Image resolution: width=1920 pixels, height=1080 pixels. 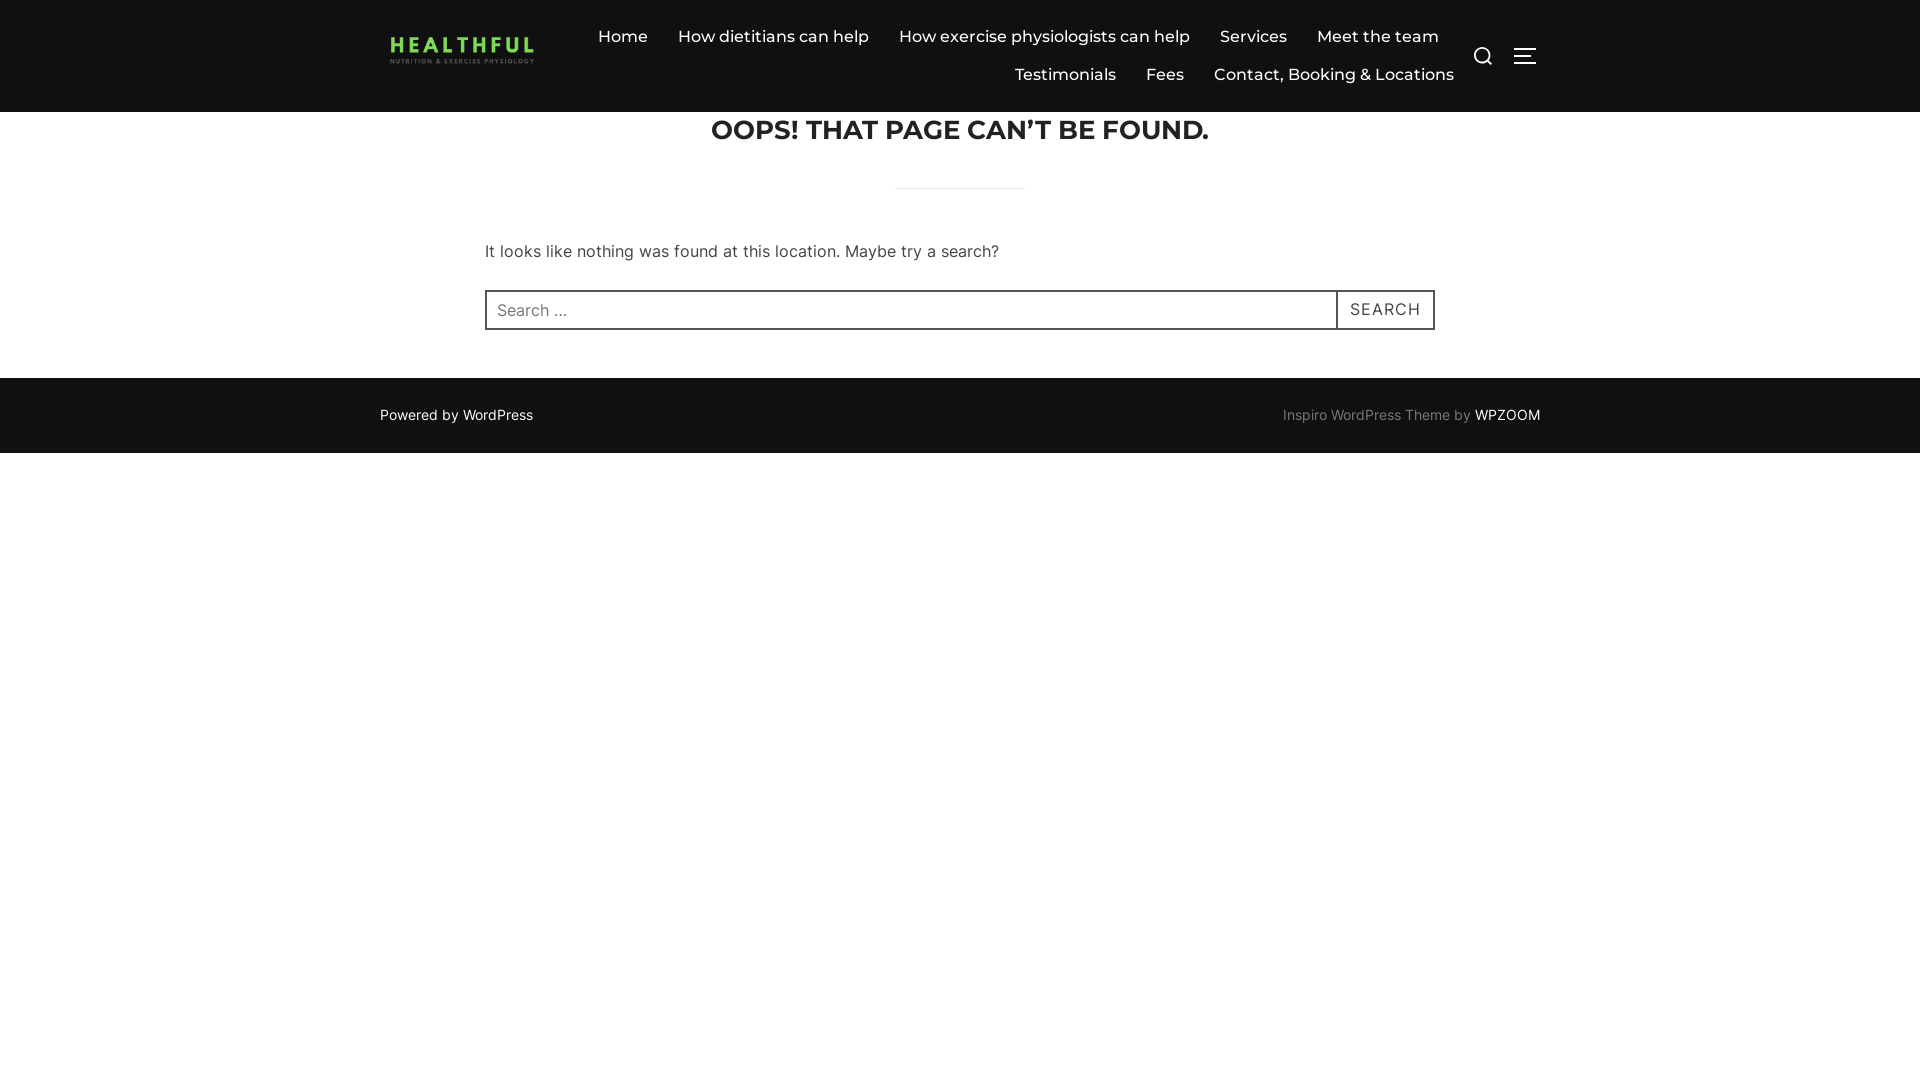 What do you see at coordinates (1165, 75) in the screenshot?
I see `Fees` at bounding box center [1165, 75].